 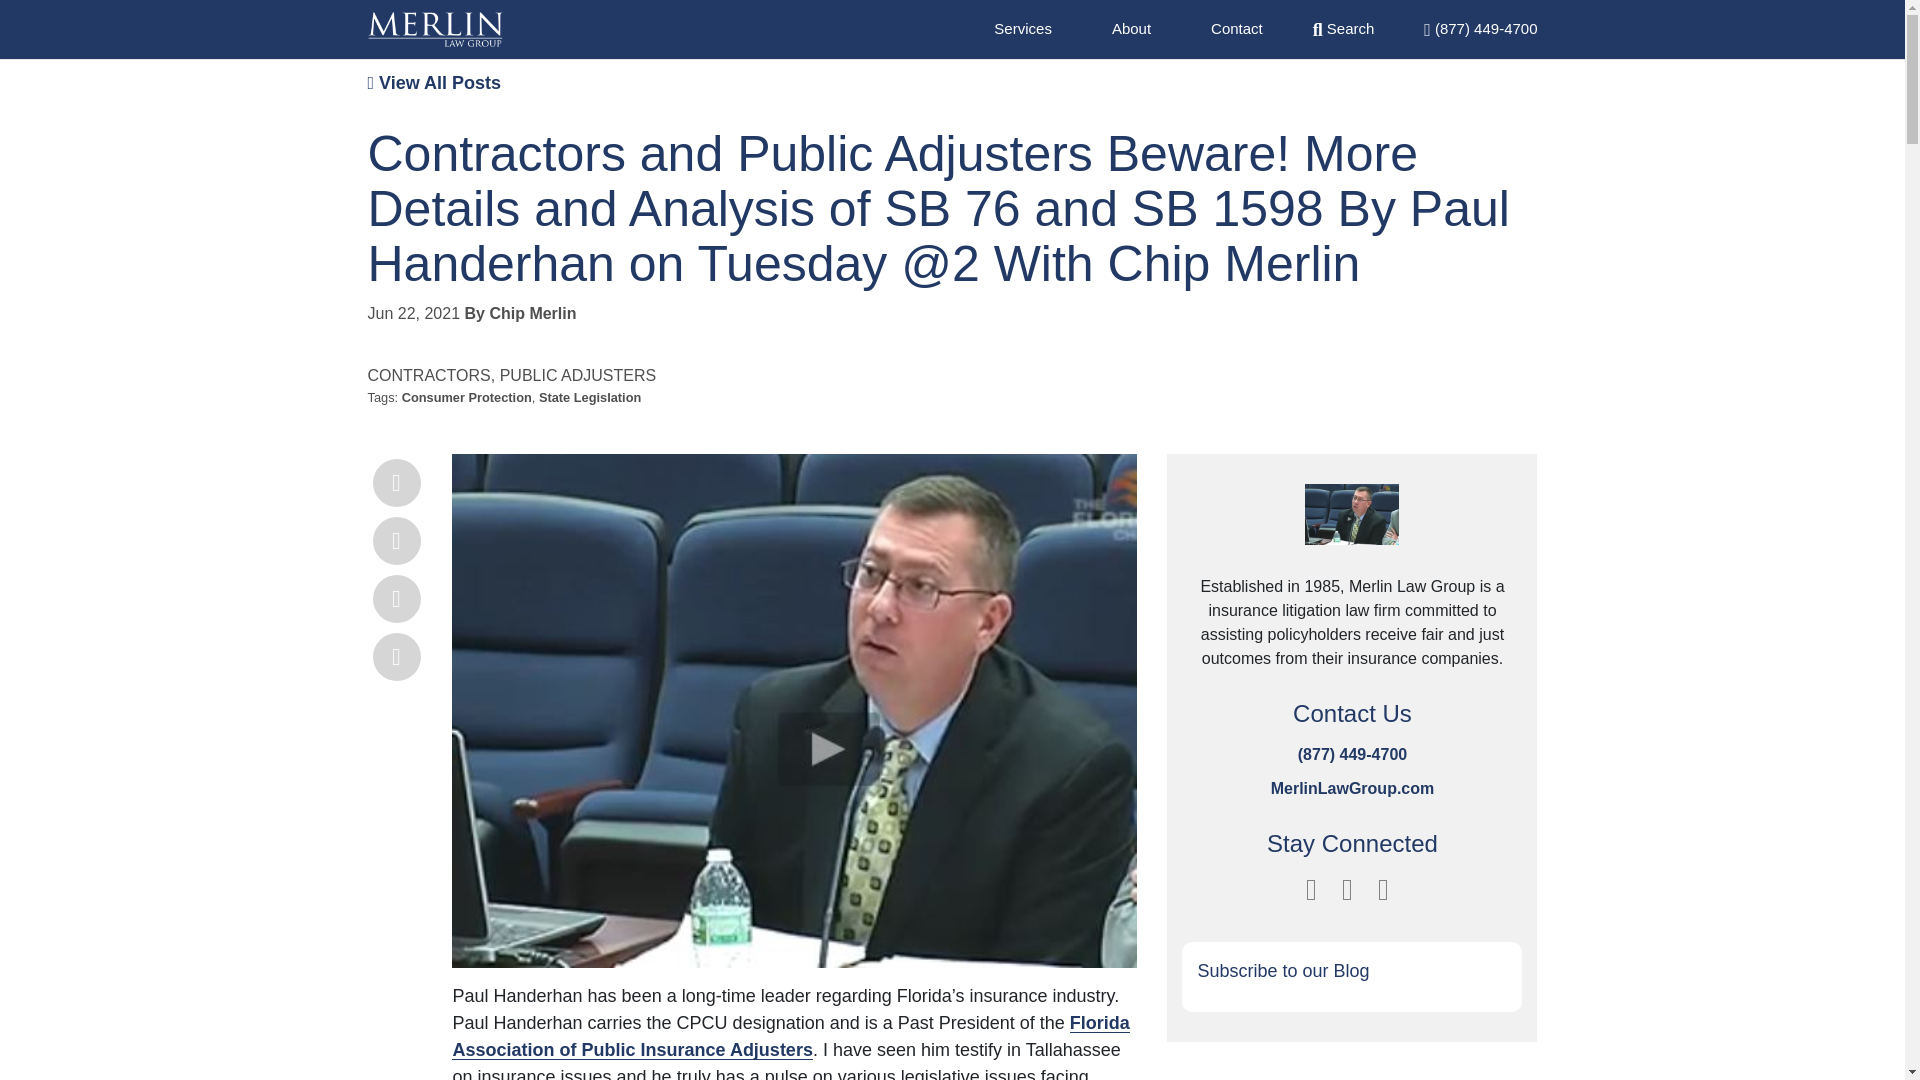 I want to click on View All Posts, so click(x=434, y=82).